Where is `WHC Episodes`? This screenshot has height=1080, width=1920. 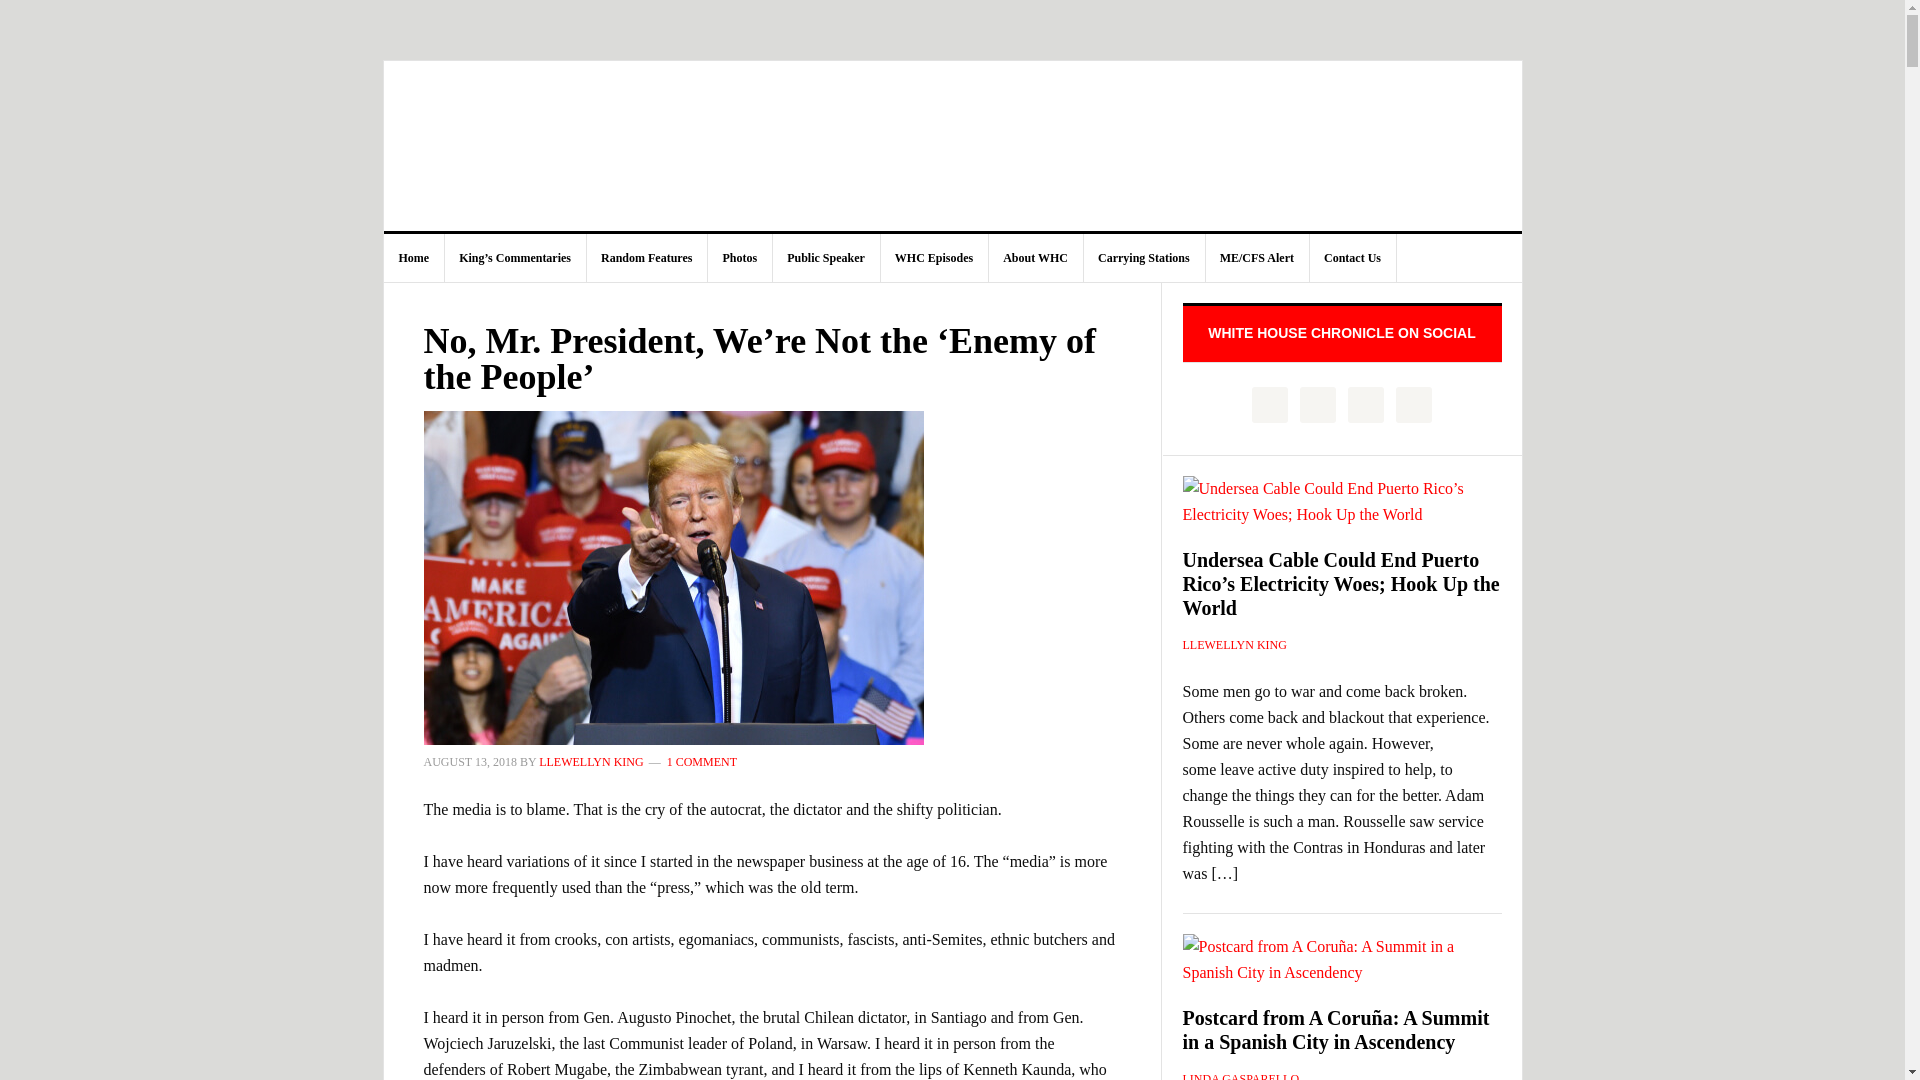 WHC Episodes is located at coordinates (934, 258).